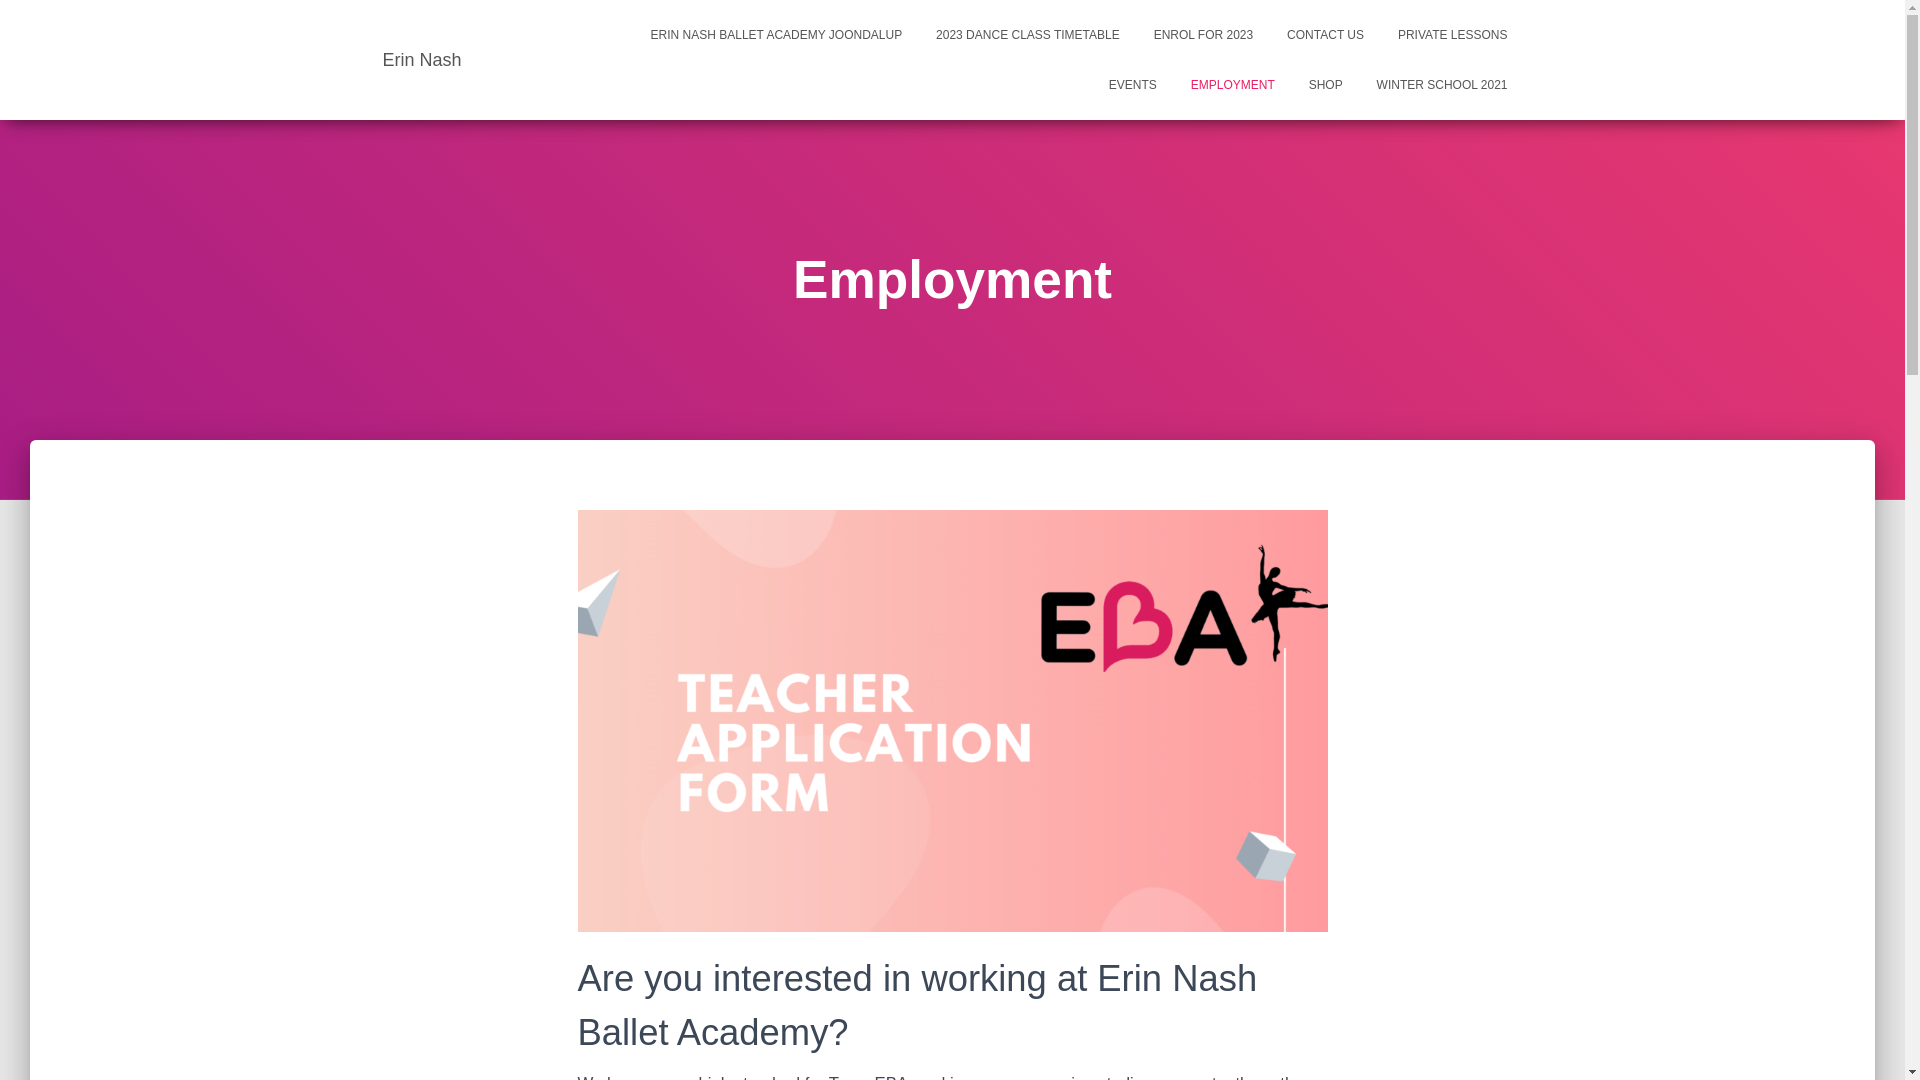 The width and height of the screenshot is (1920, 1080). Describe the element at coordinates (1442, 85) in the screenshot. I see `WINTER SCHOOL 2021` at that location.